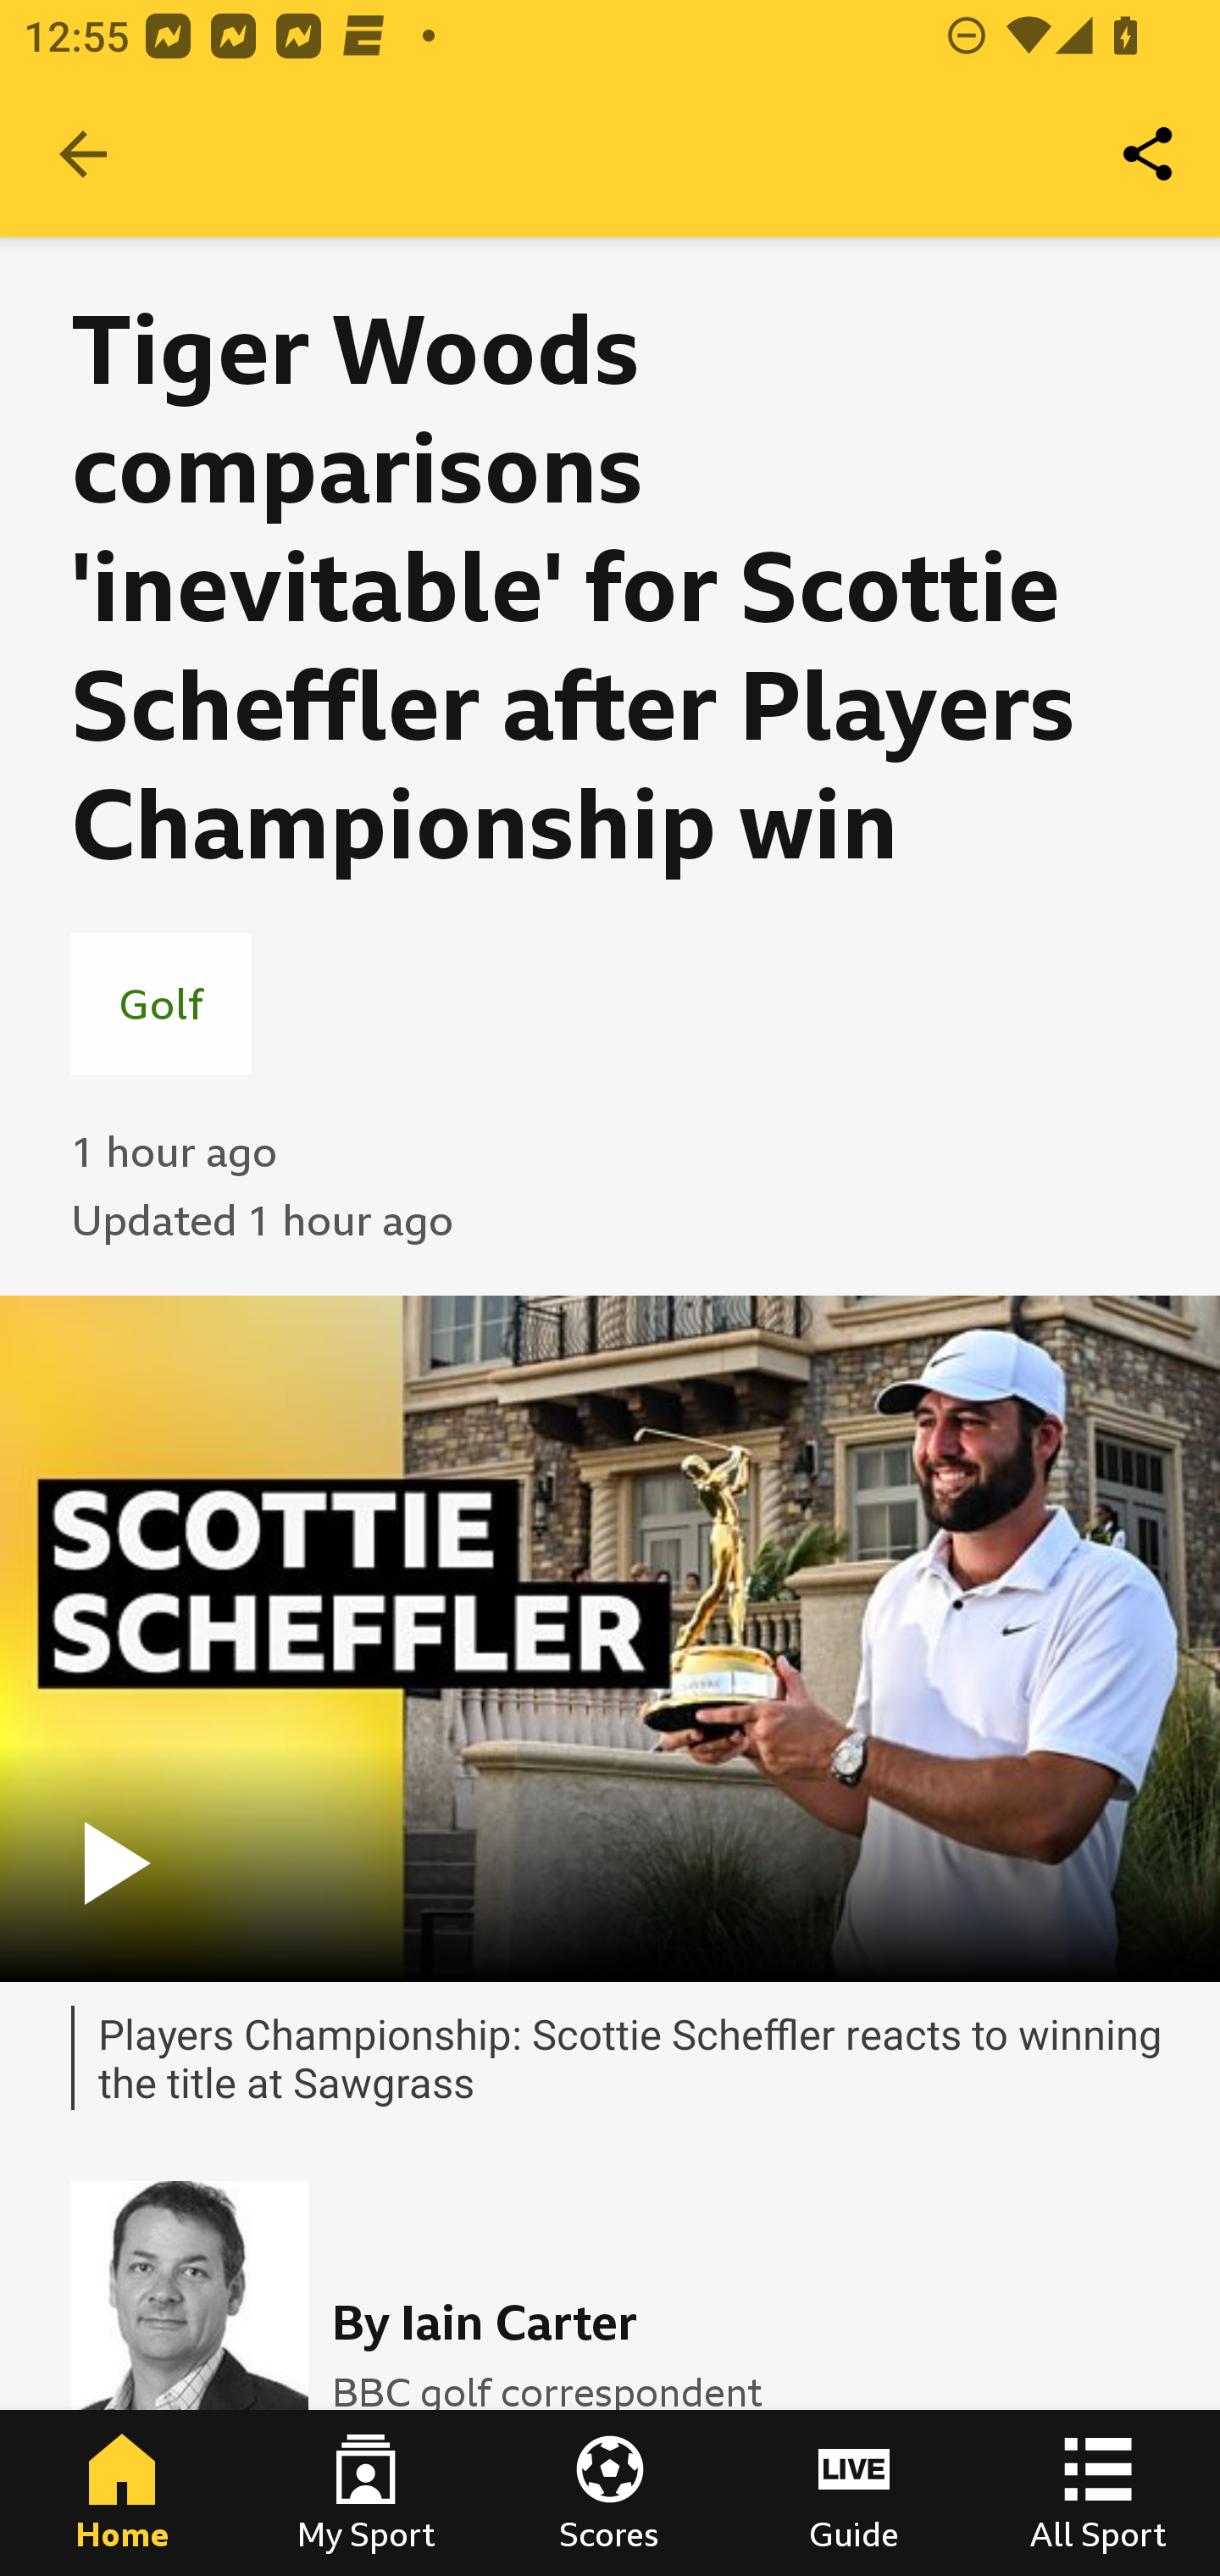 The image size is (1220, 2576). What do you see at coordinates (610, 1638) in the screenshot?
I see `play fullscreen` at bounding box center [610, 1638].